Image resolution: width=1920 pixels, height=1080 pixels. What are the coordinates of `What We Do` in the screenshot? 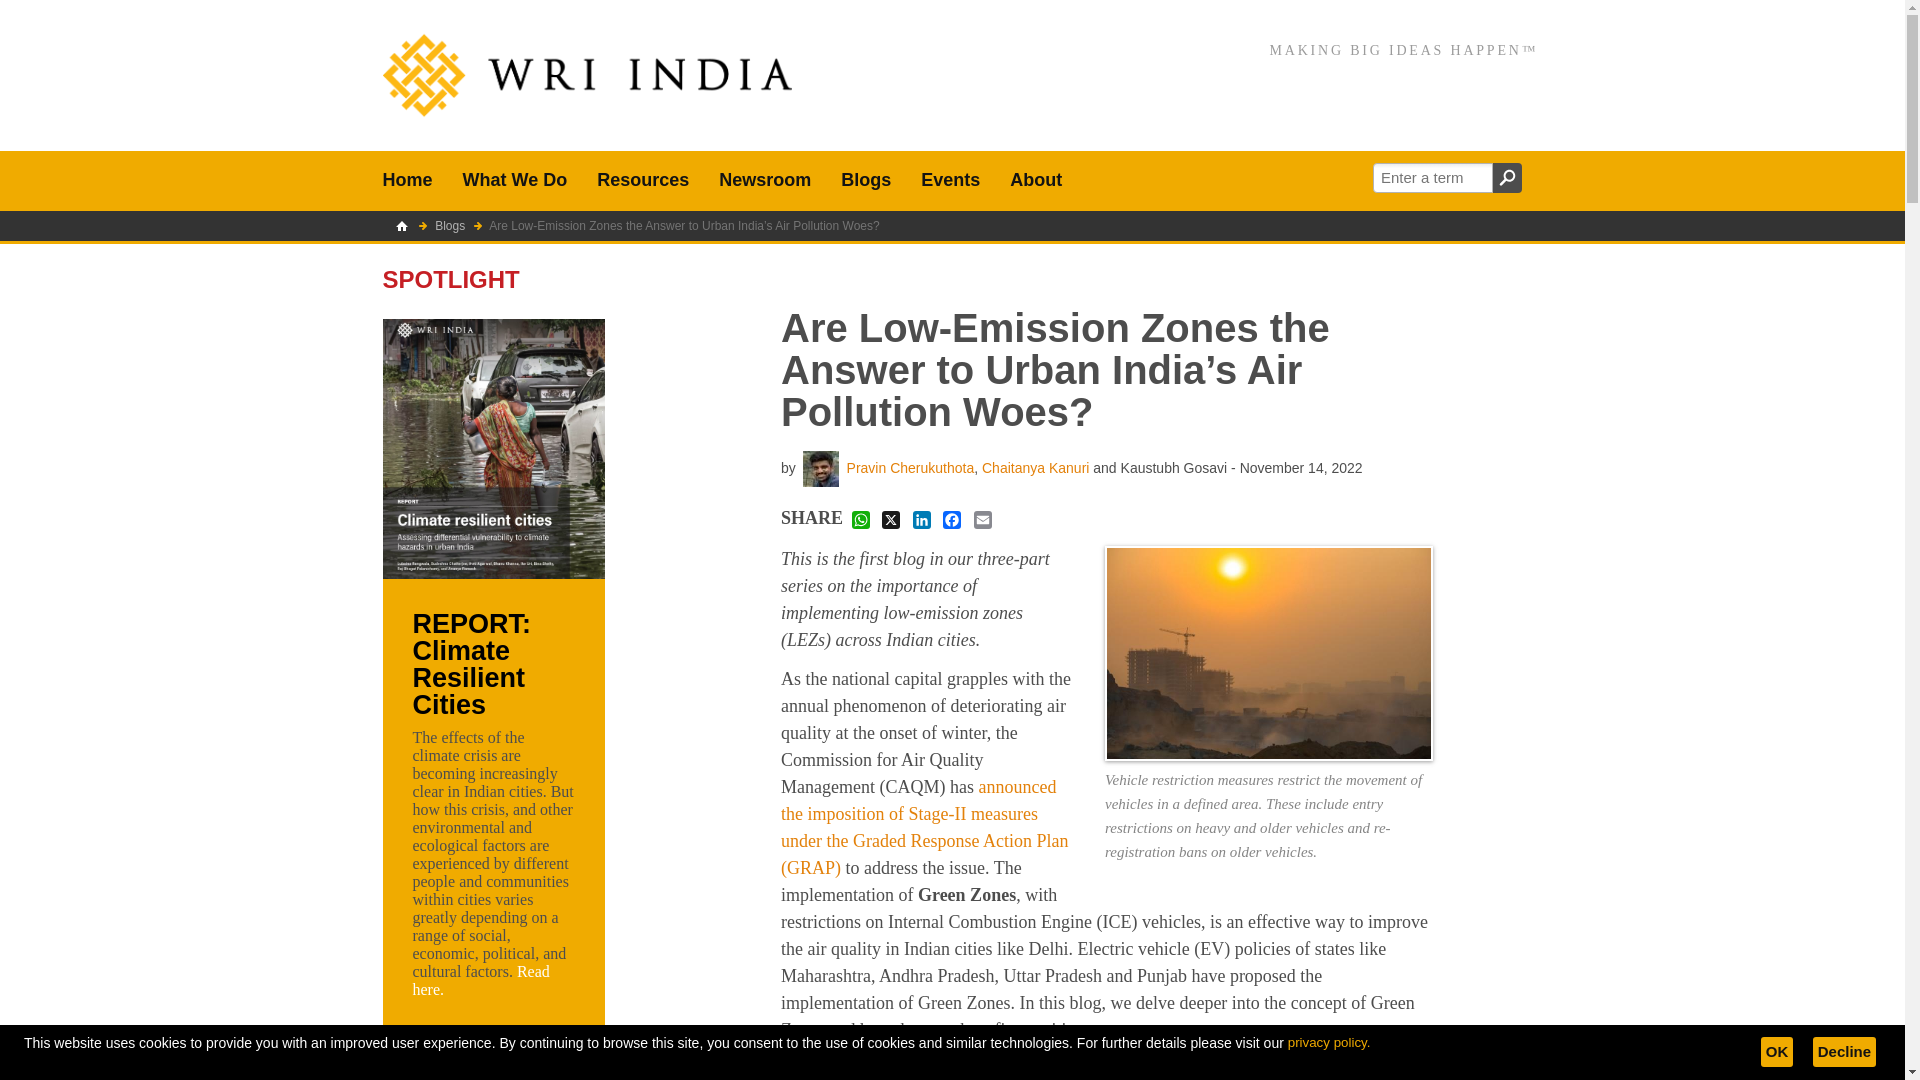 It's located at (515, 180).